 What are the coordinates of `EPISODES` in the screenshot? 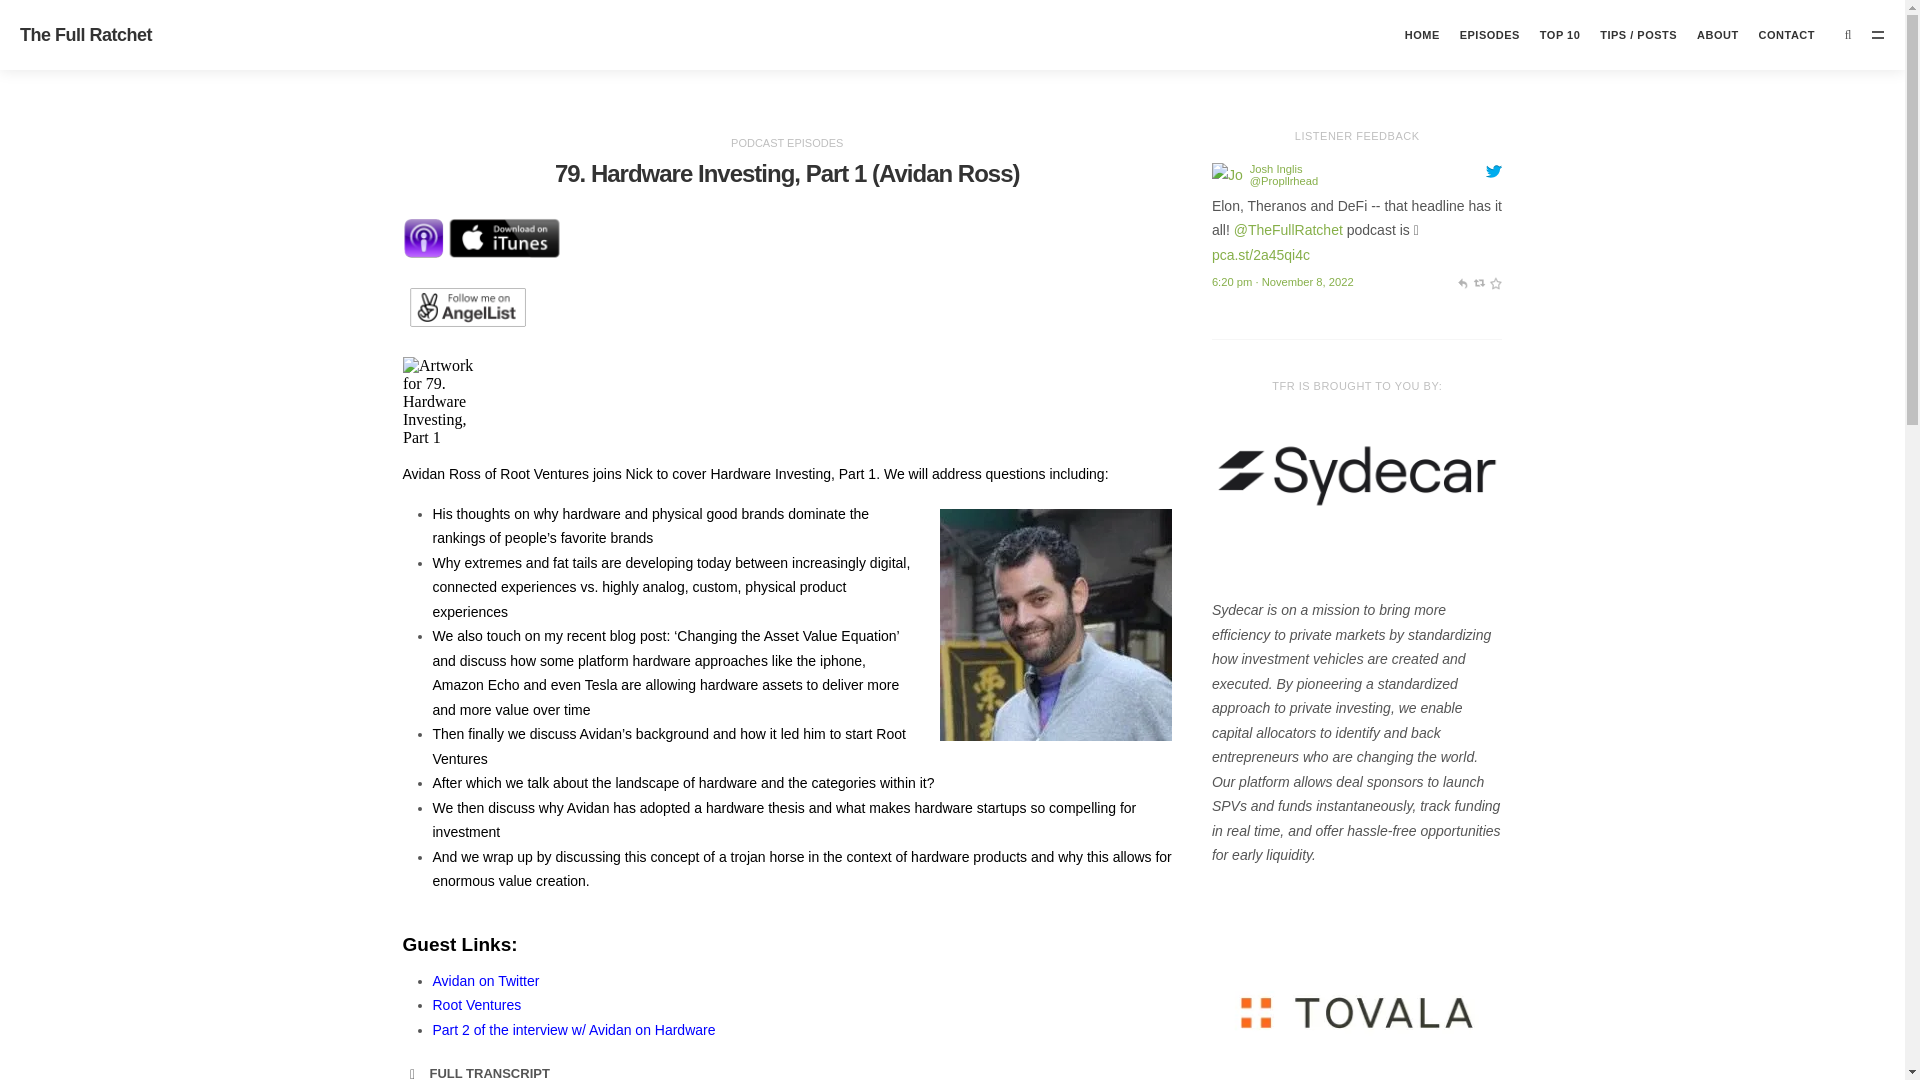 It's located at (1490, 35).